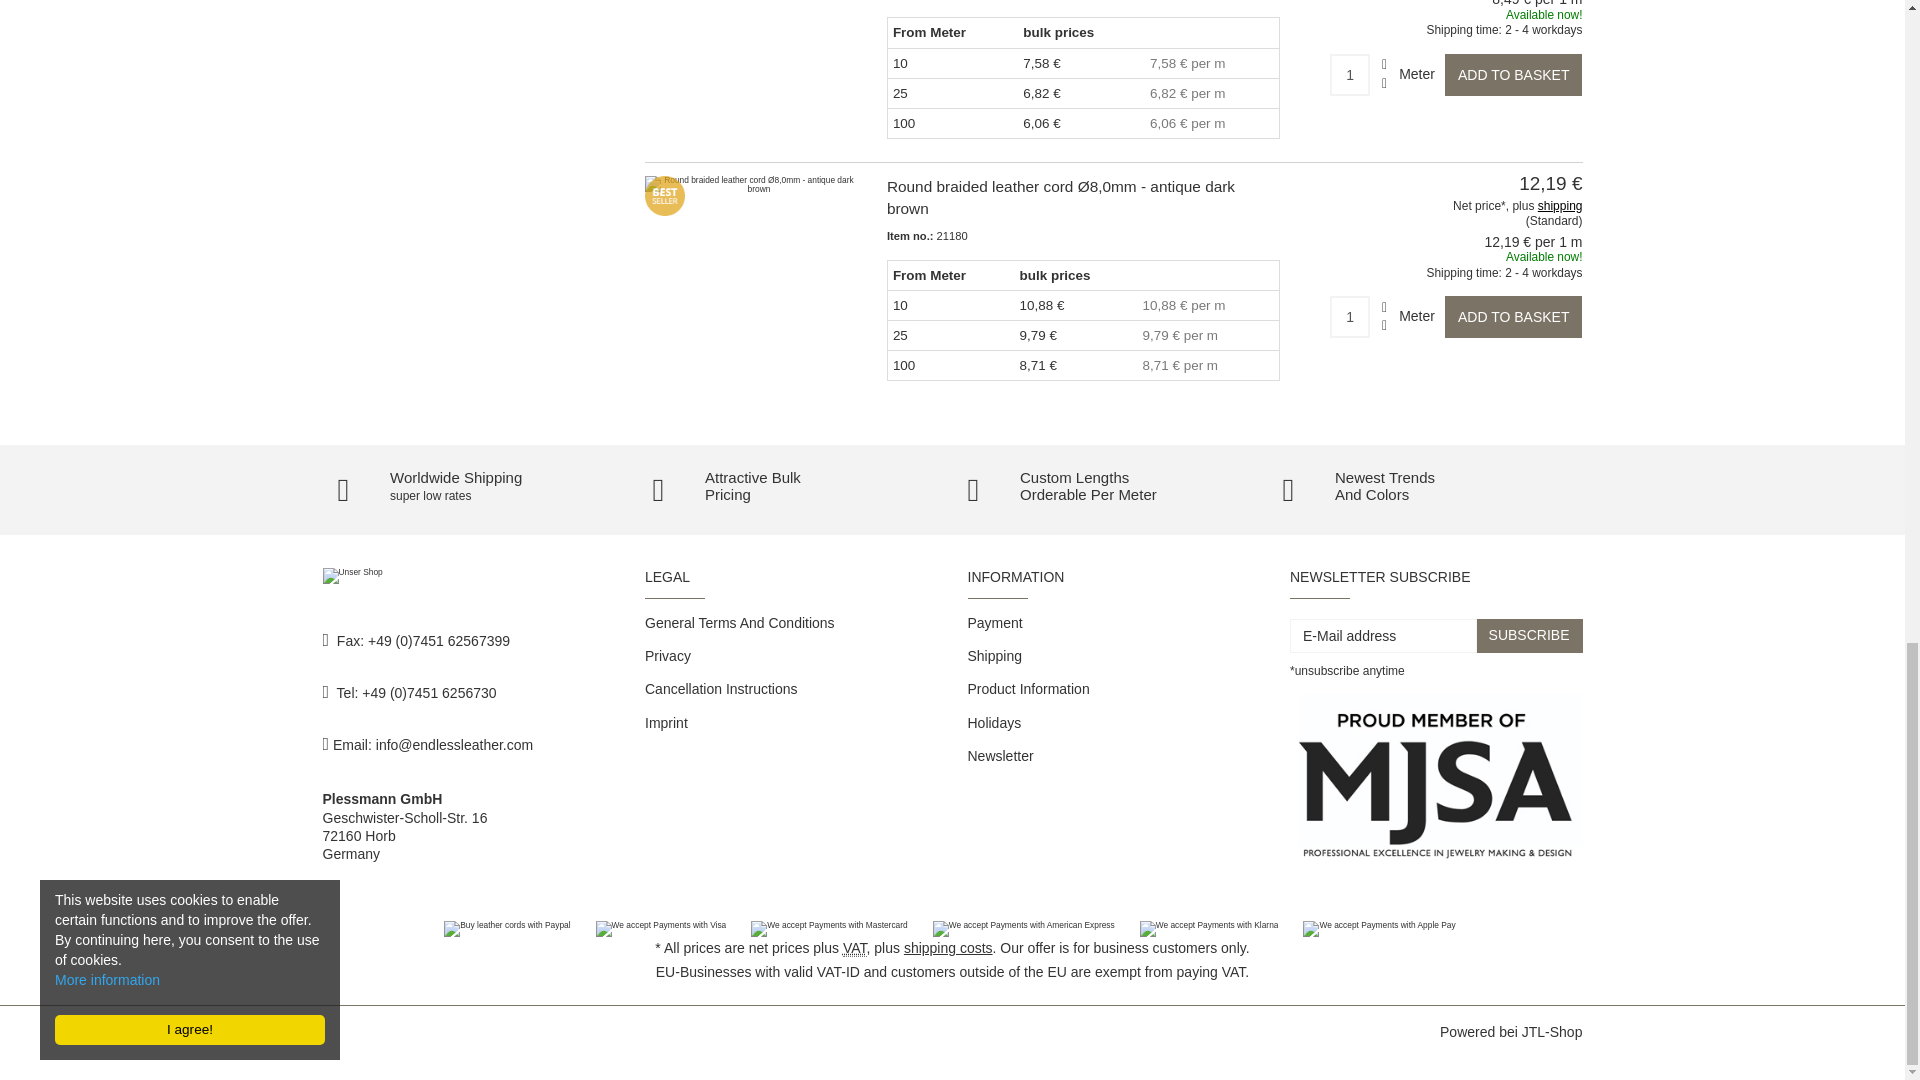 The width and height of the screenshot is (1920, 1080). Describe the element at coordinates (1350, 75) in the screenshot. I see `1` at that location.